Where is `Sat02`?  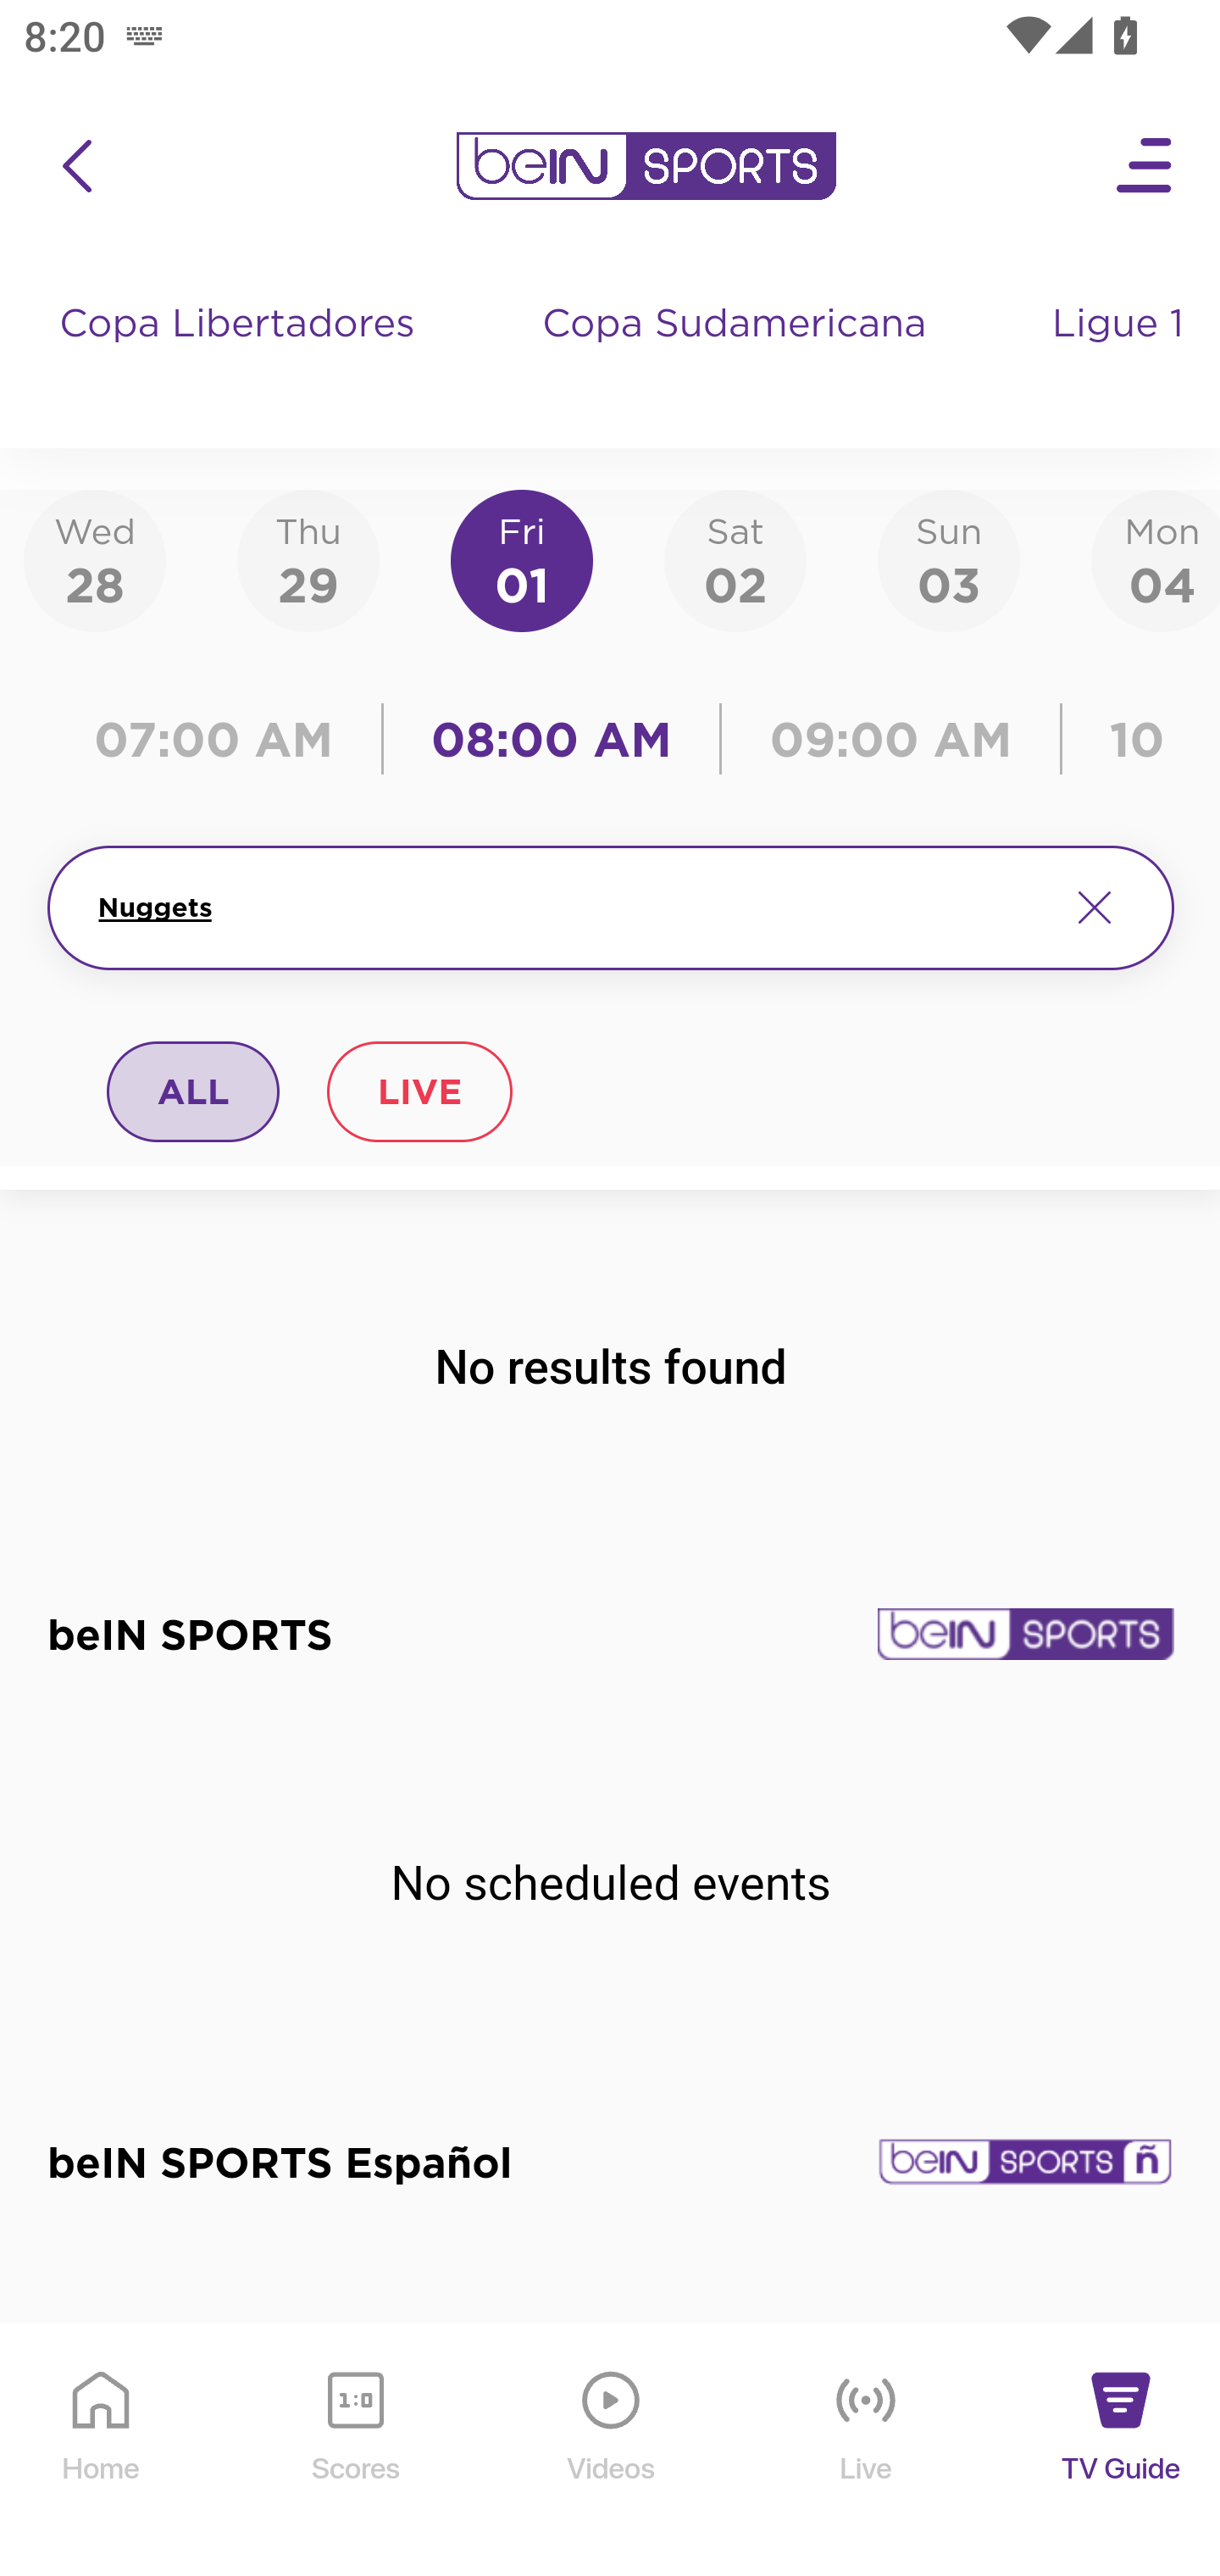
Sat02 is located at coordinates (735, 559).